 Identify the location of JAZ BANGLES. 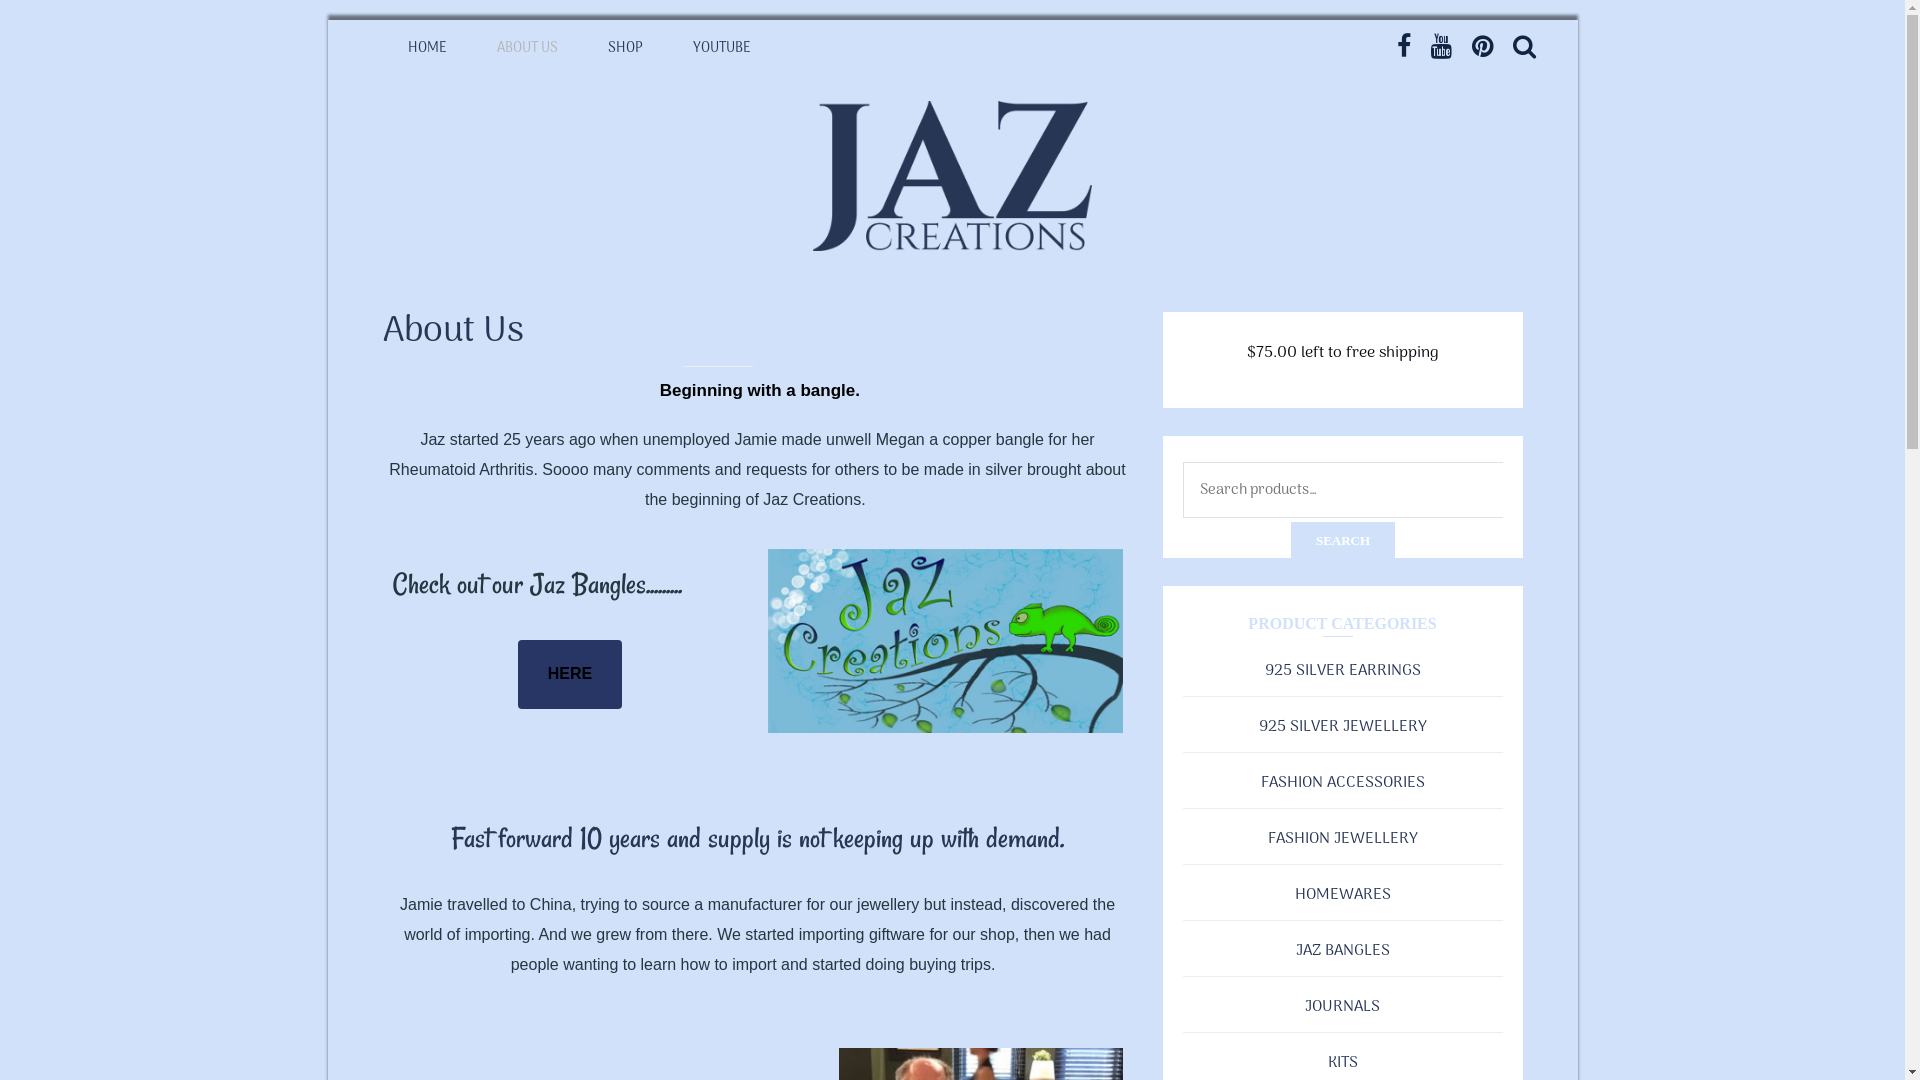
(1343, 951).